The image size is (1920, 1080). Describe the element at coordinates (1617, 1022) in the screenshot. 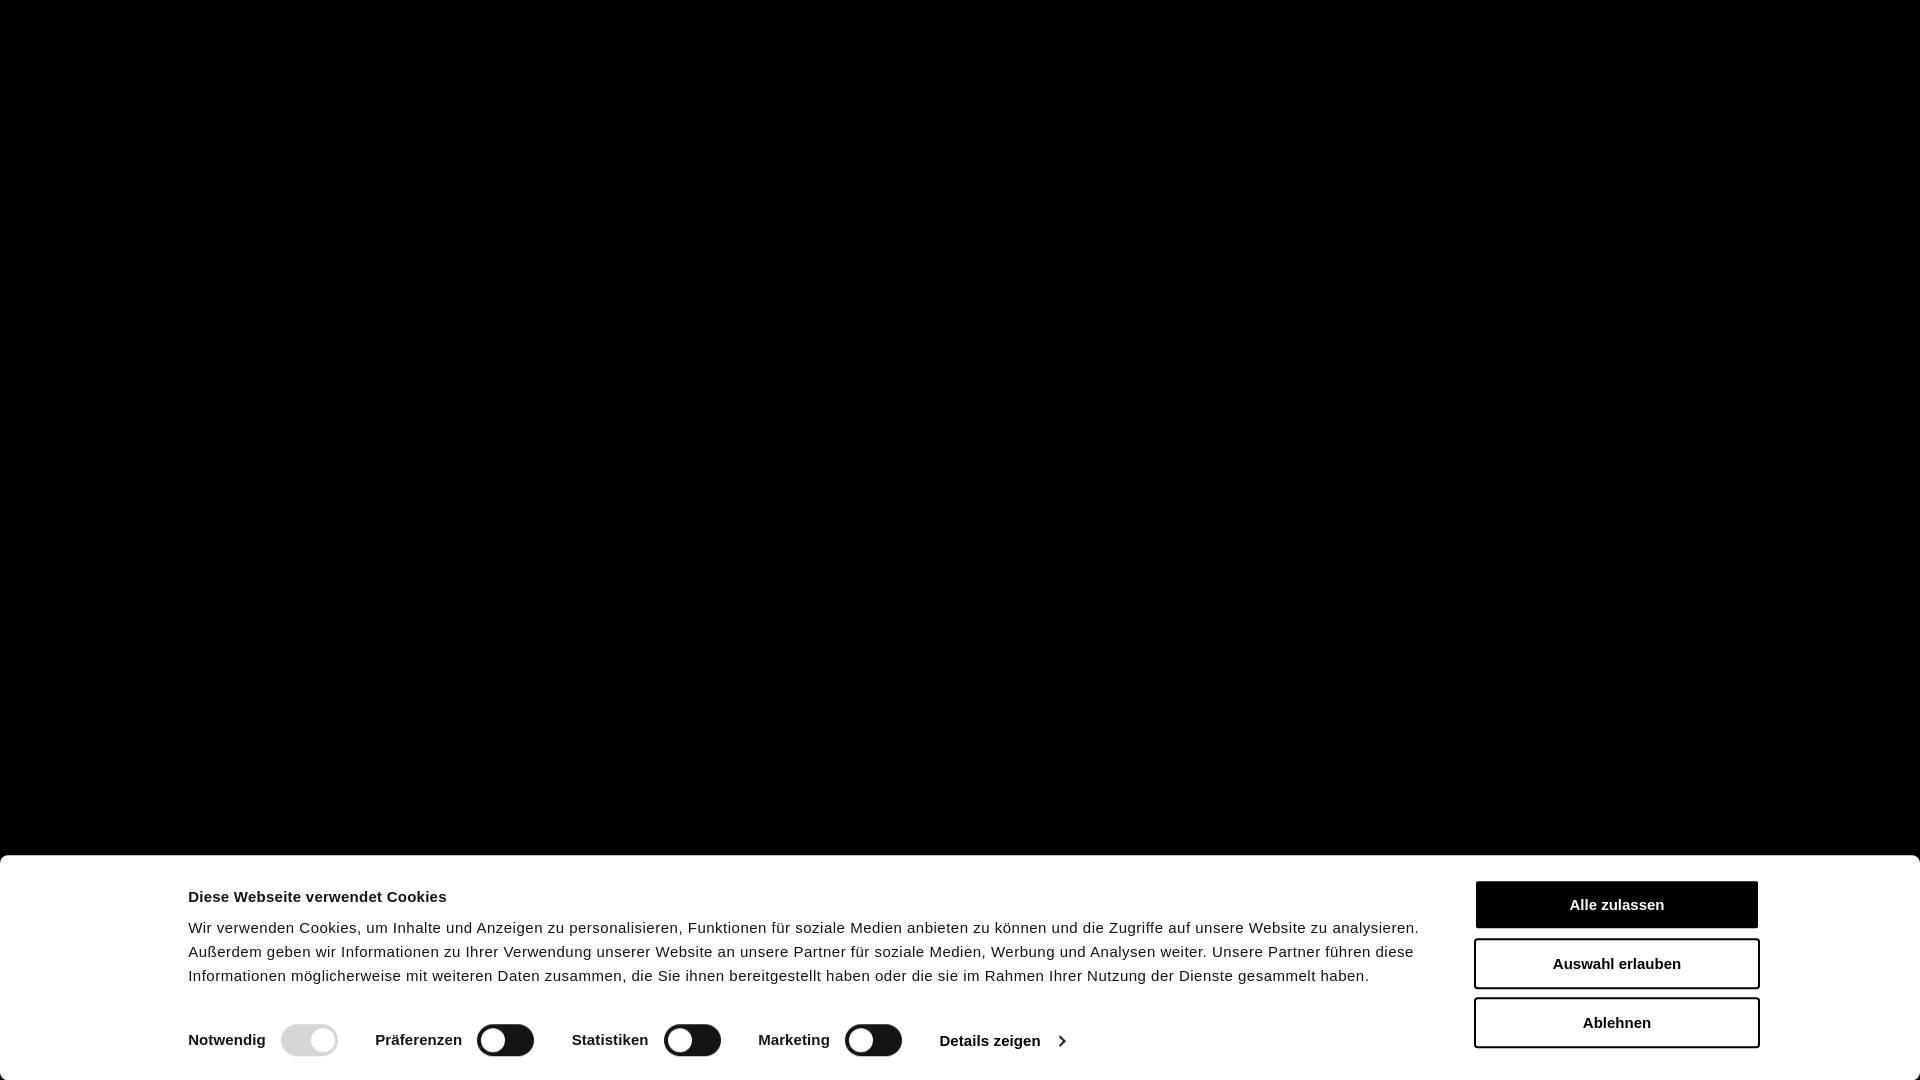

I see `Ablehnen` at that location.